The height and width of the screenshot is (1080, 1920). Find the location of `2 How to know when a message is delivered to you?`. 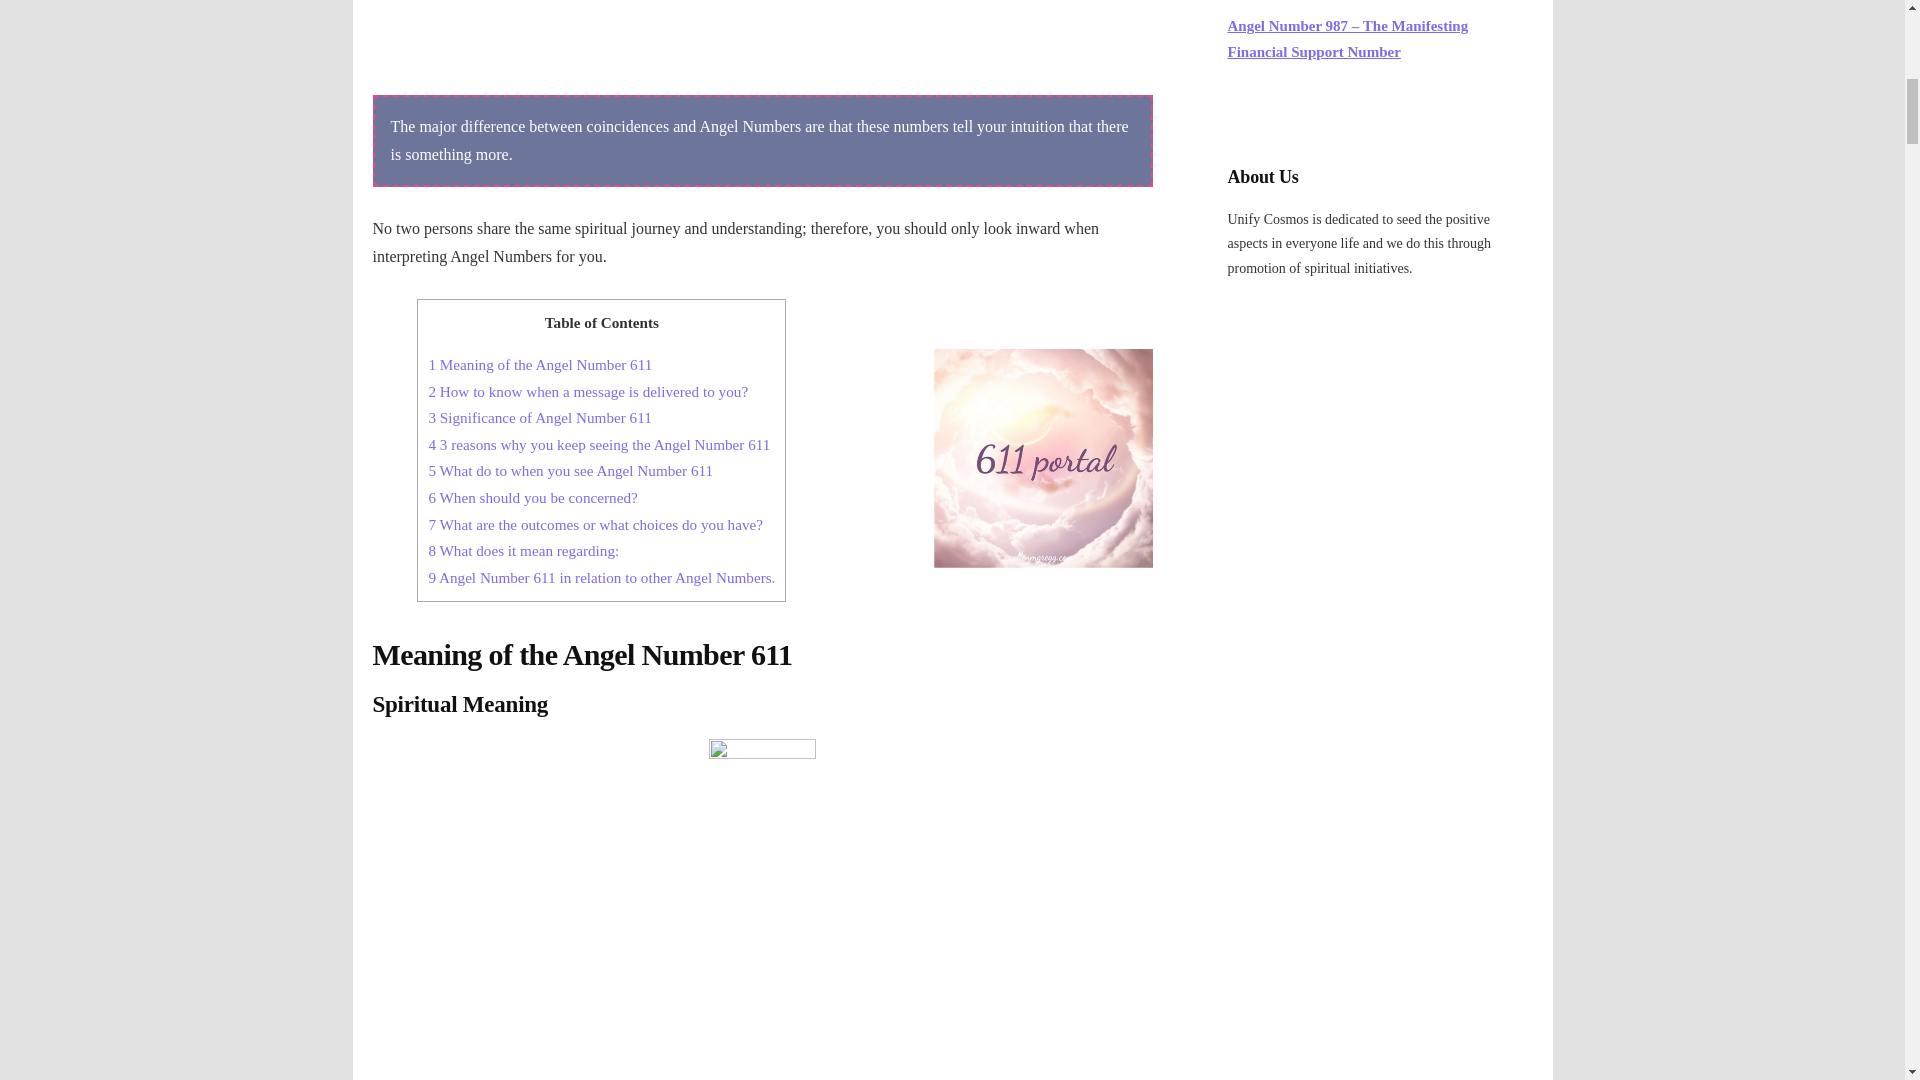

2 How to know when a message is delivered to you? is located at coordinates (588, 391).